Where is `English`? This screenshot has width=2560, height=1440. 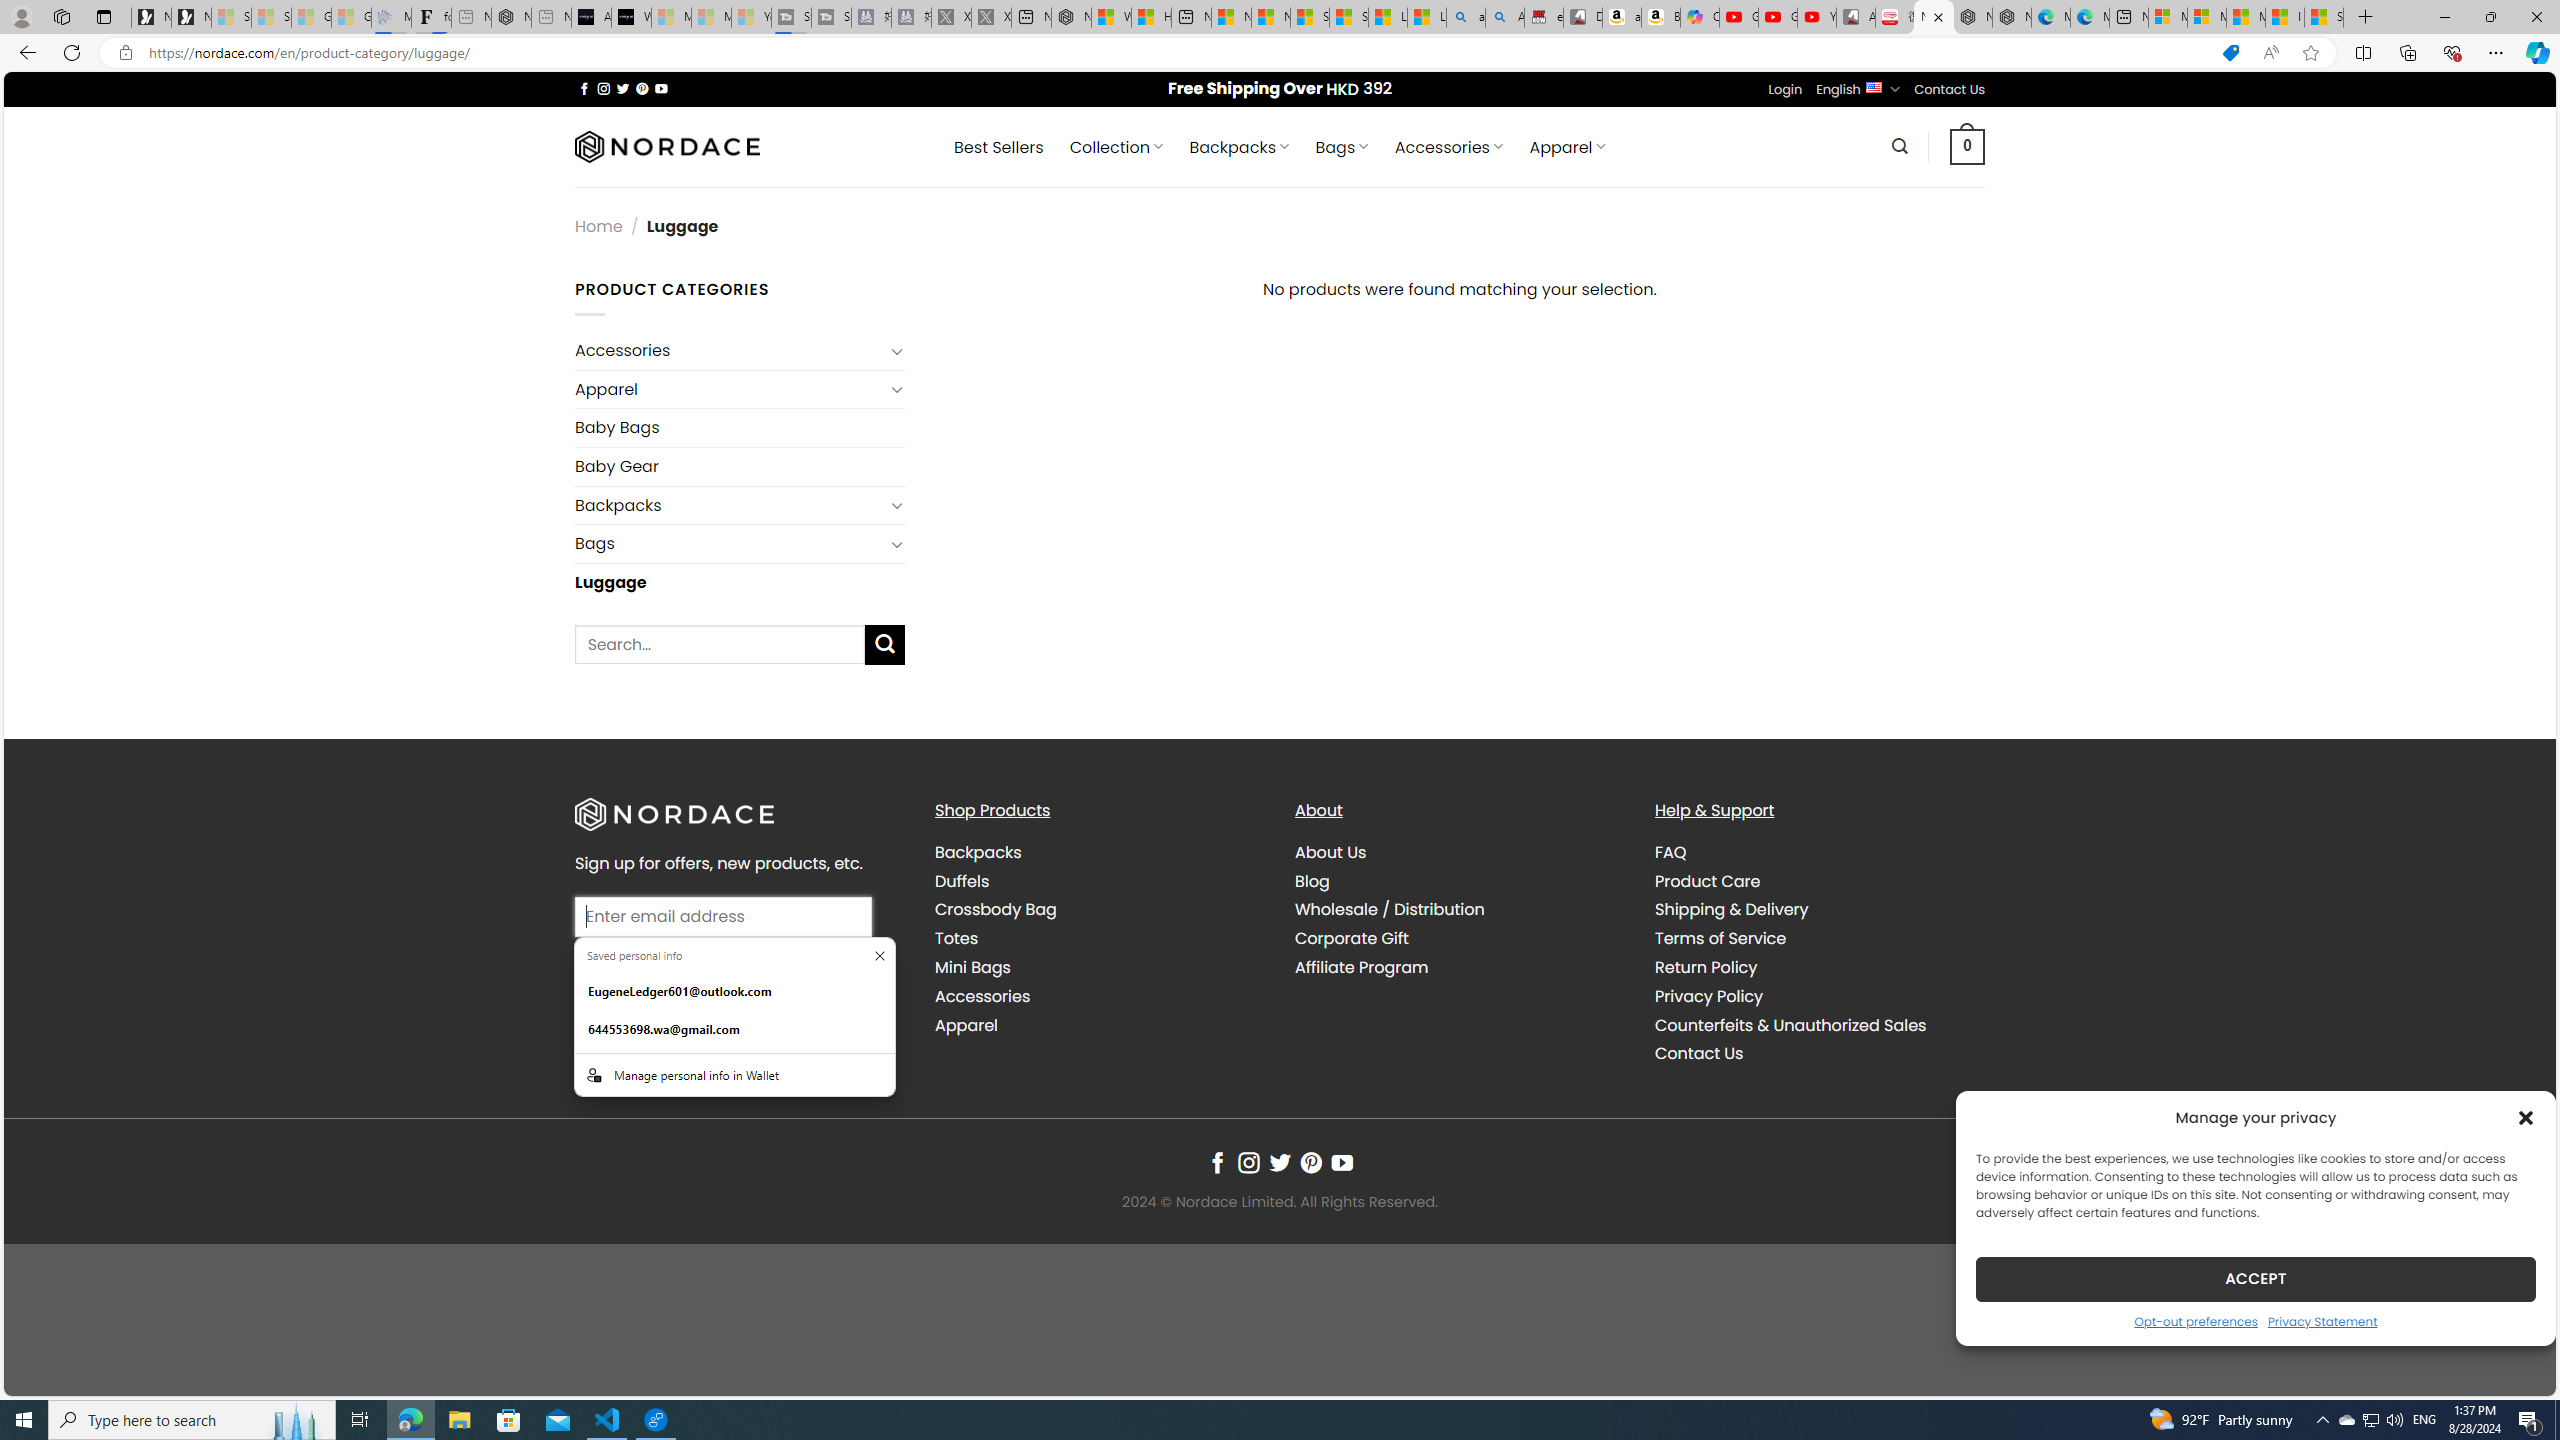
English is located at coordinates (1874, 86).